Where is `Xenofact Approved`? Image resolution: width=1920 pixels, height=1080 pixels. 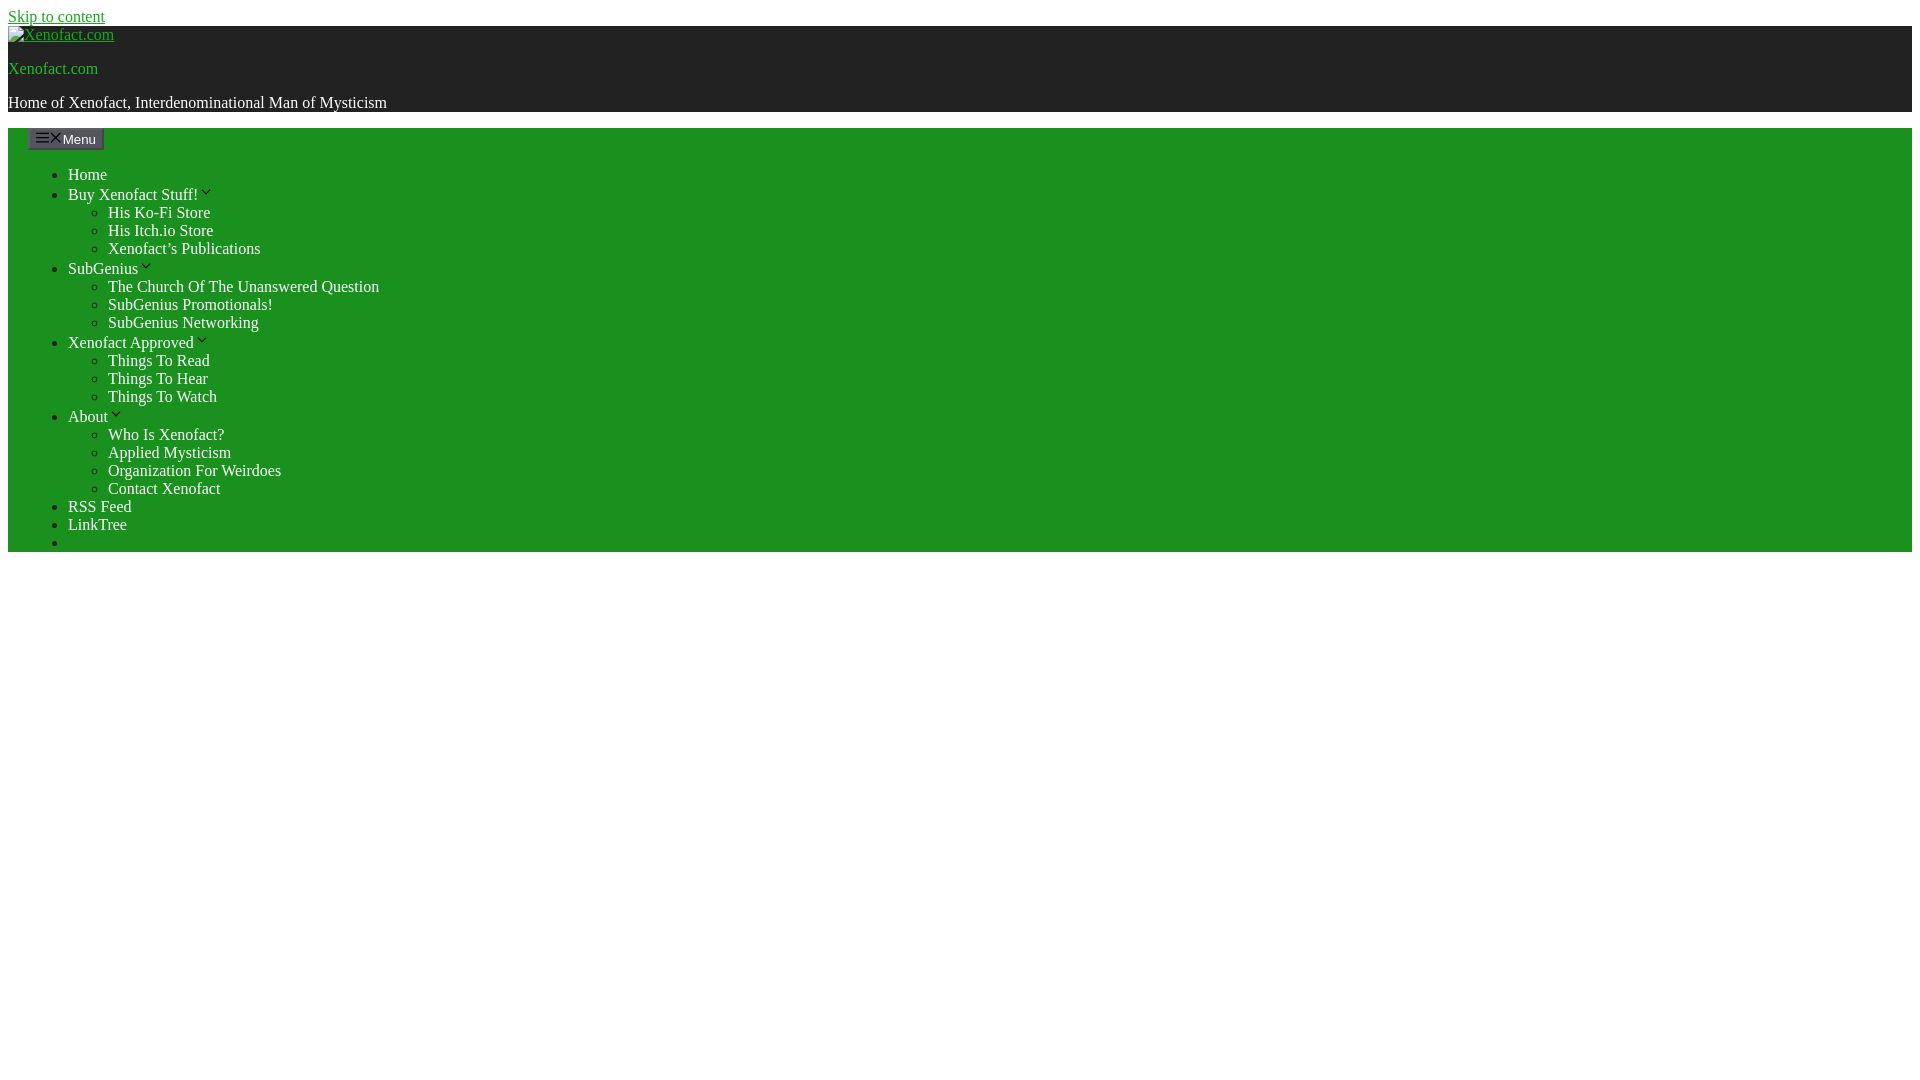 Xenofact Approved is located at coordinates (138, 342).